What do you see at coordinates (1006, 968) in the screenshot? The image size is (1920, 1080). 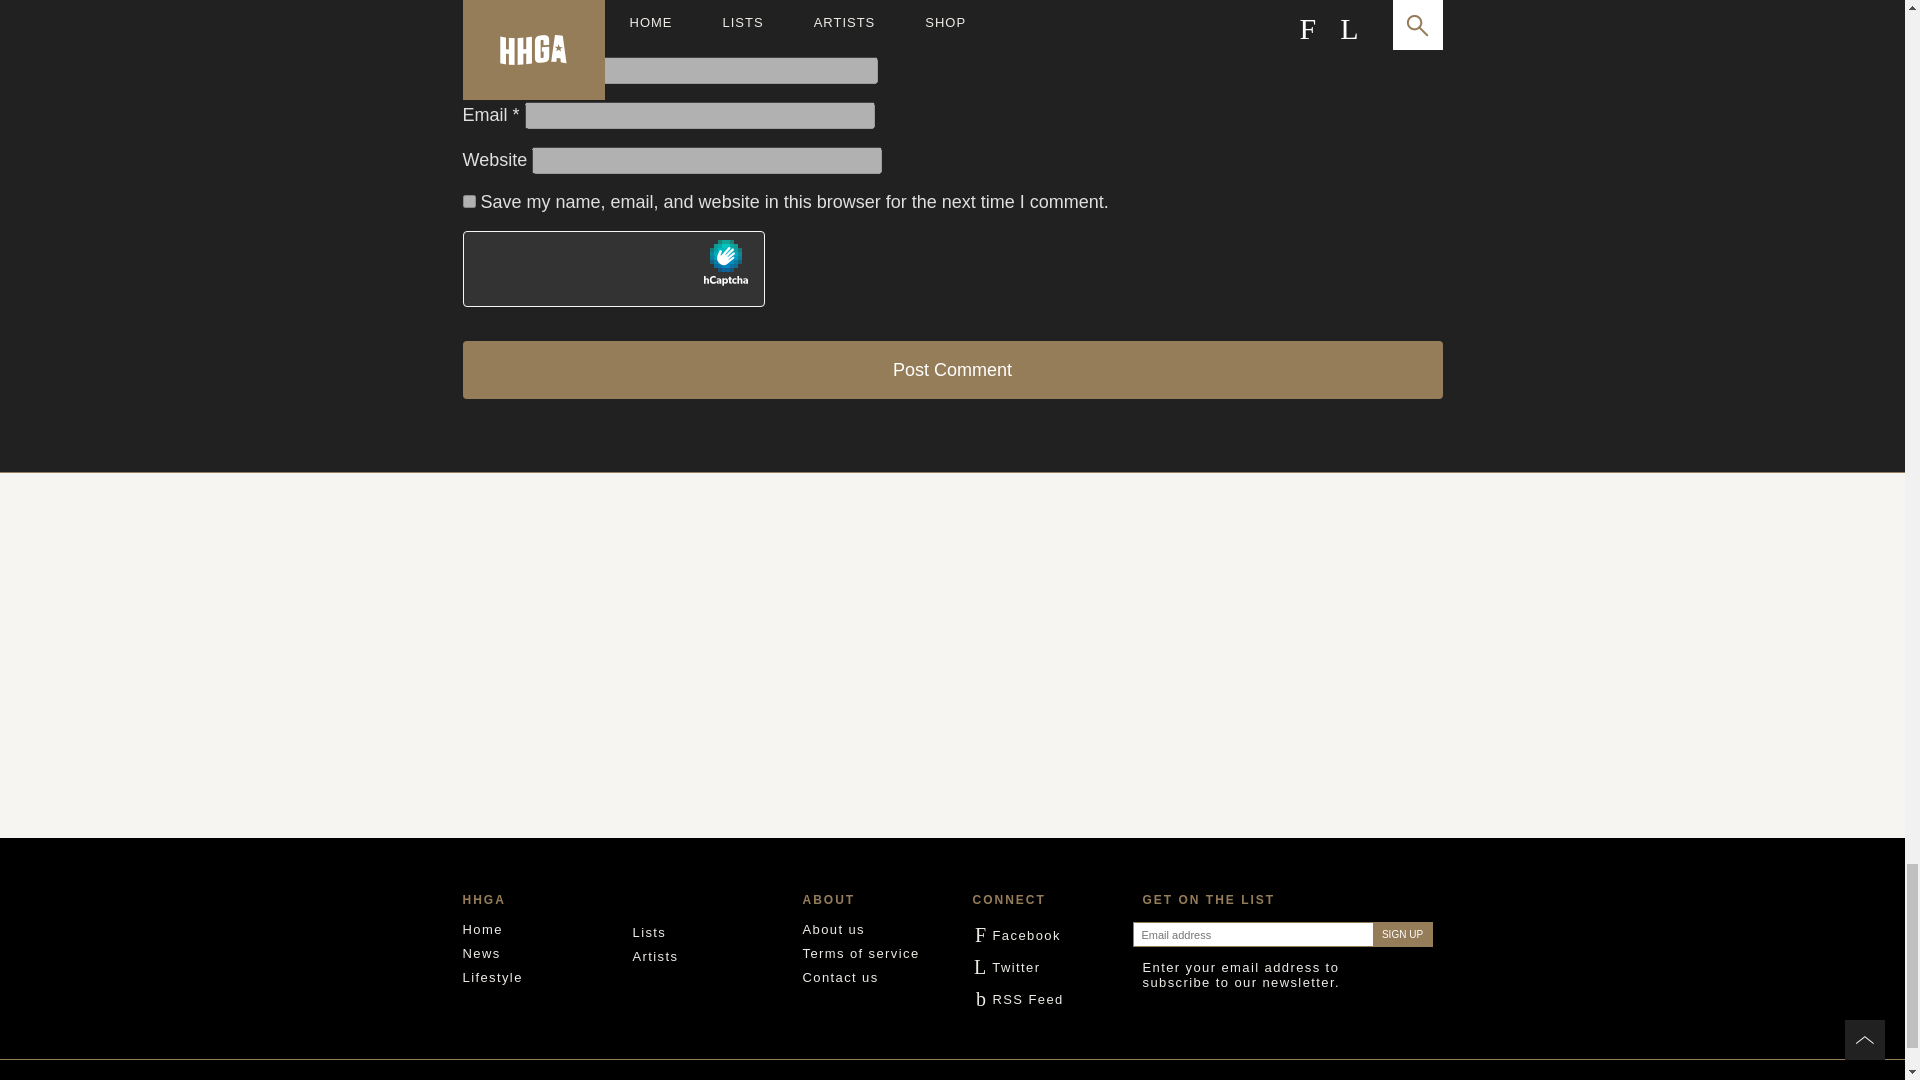 I see `L Twitter` at bounding box center [1006, 968].